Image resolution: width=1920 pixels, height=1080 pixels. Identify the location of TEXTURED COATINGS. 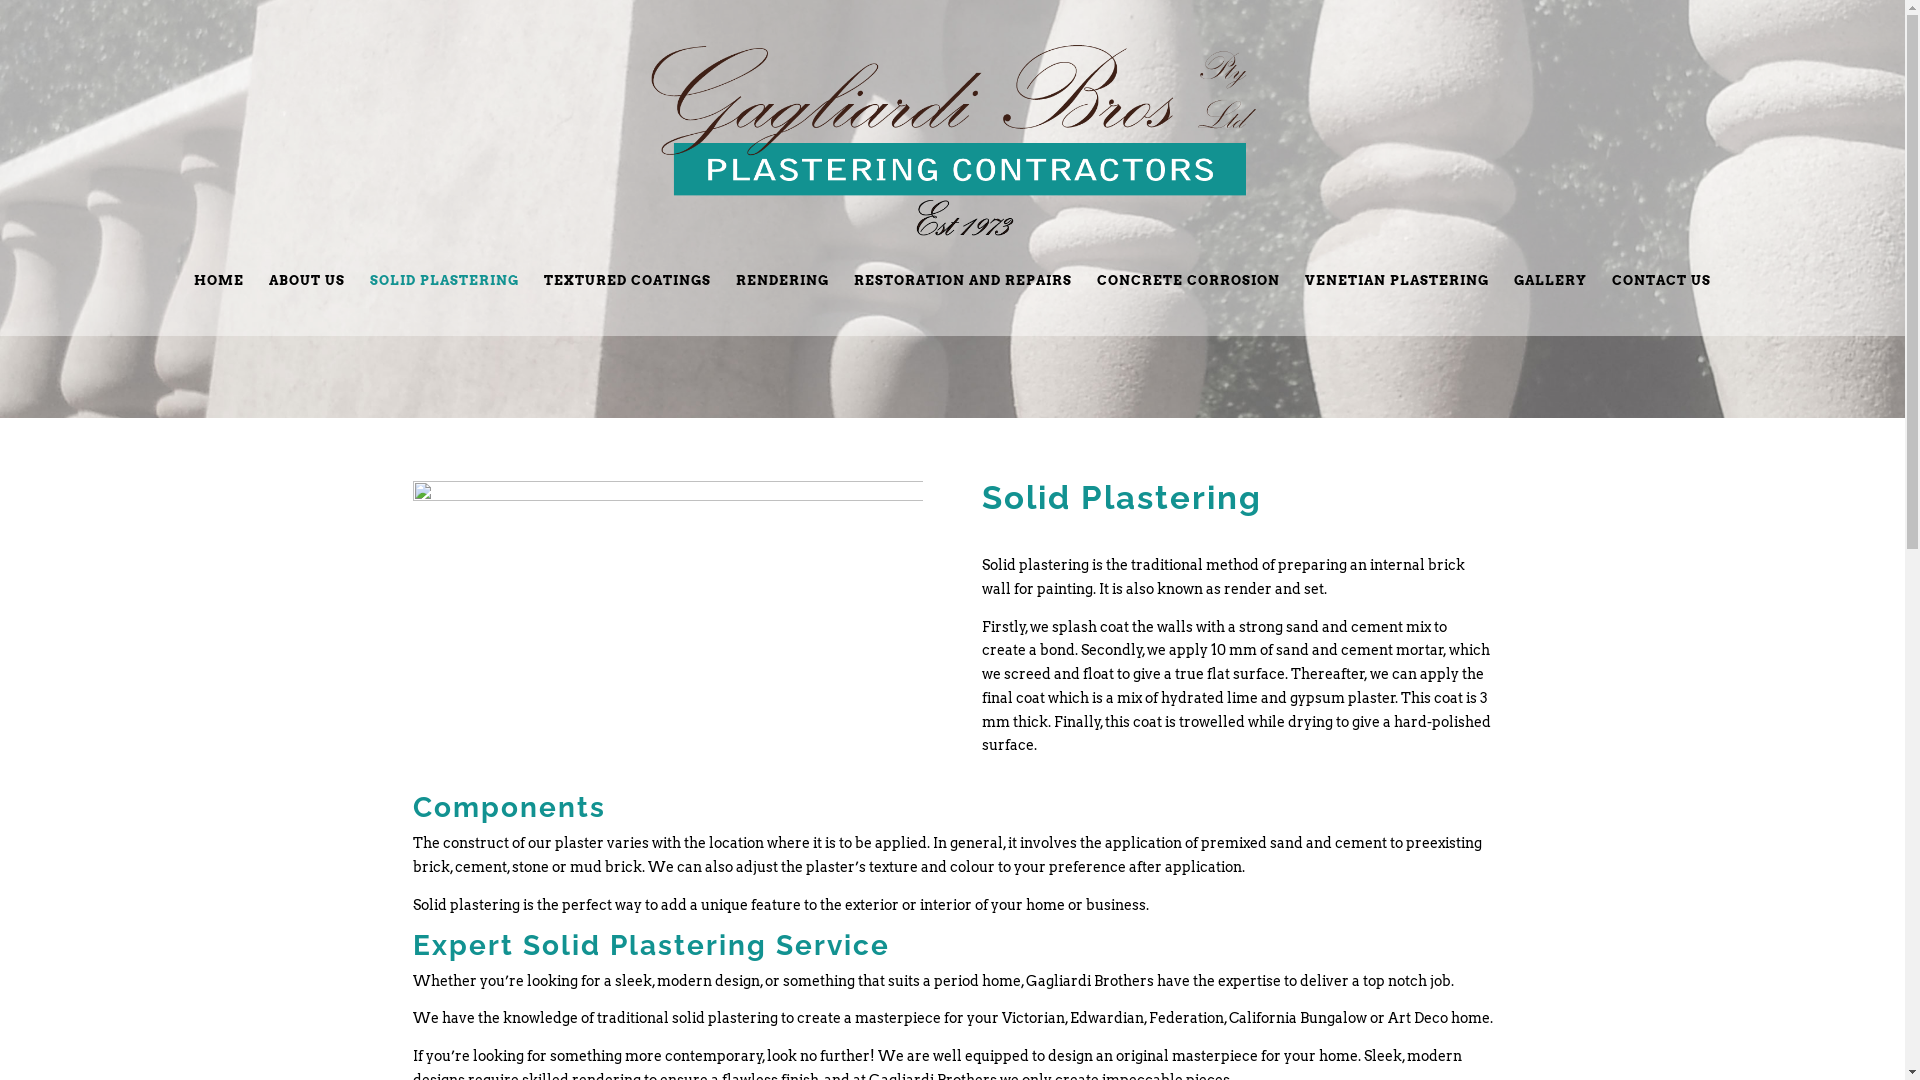
(628, 305).